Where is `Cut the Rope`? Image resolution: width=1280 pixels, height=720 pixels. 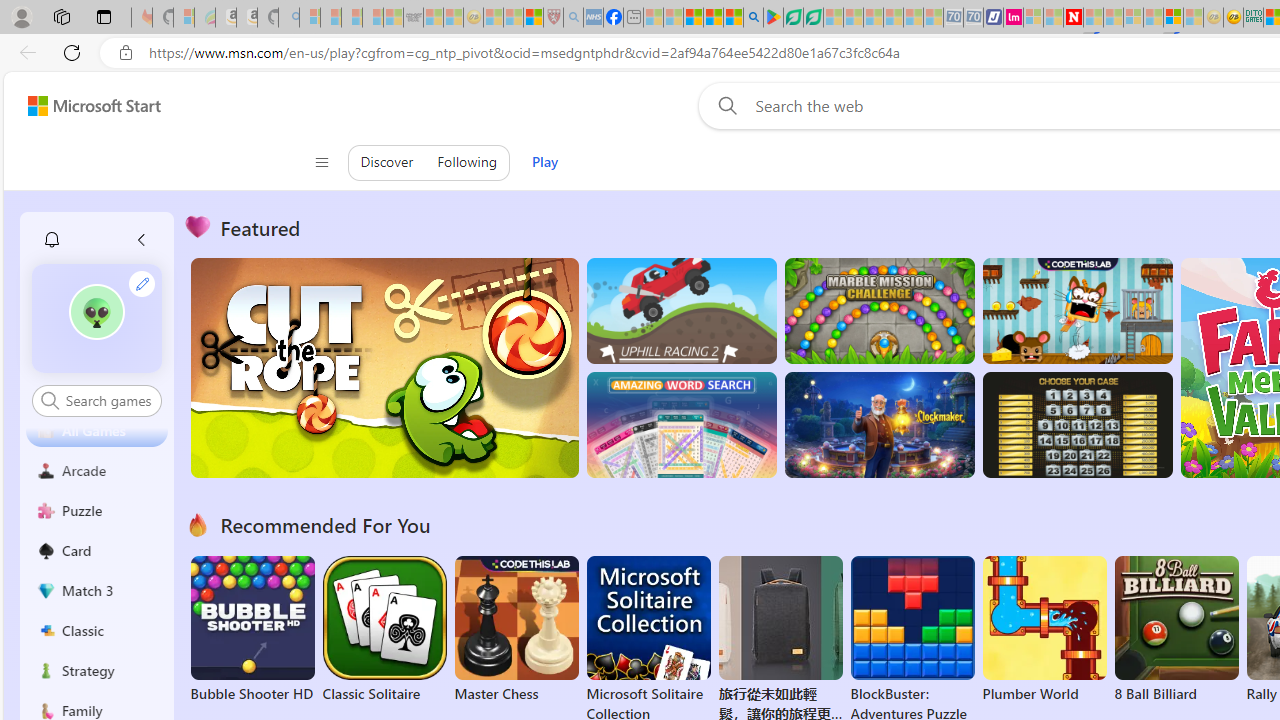
Cut the Rope is located at coordinates (384, 368).